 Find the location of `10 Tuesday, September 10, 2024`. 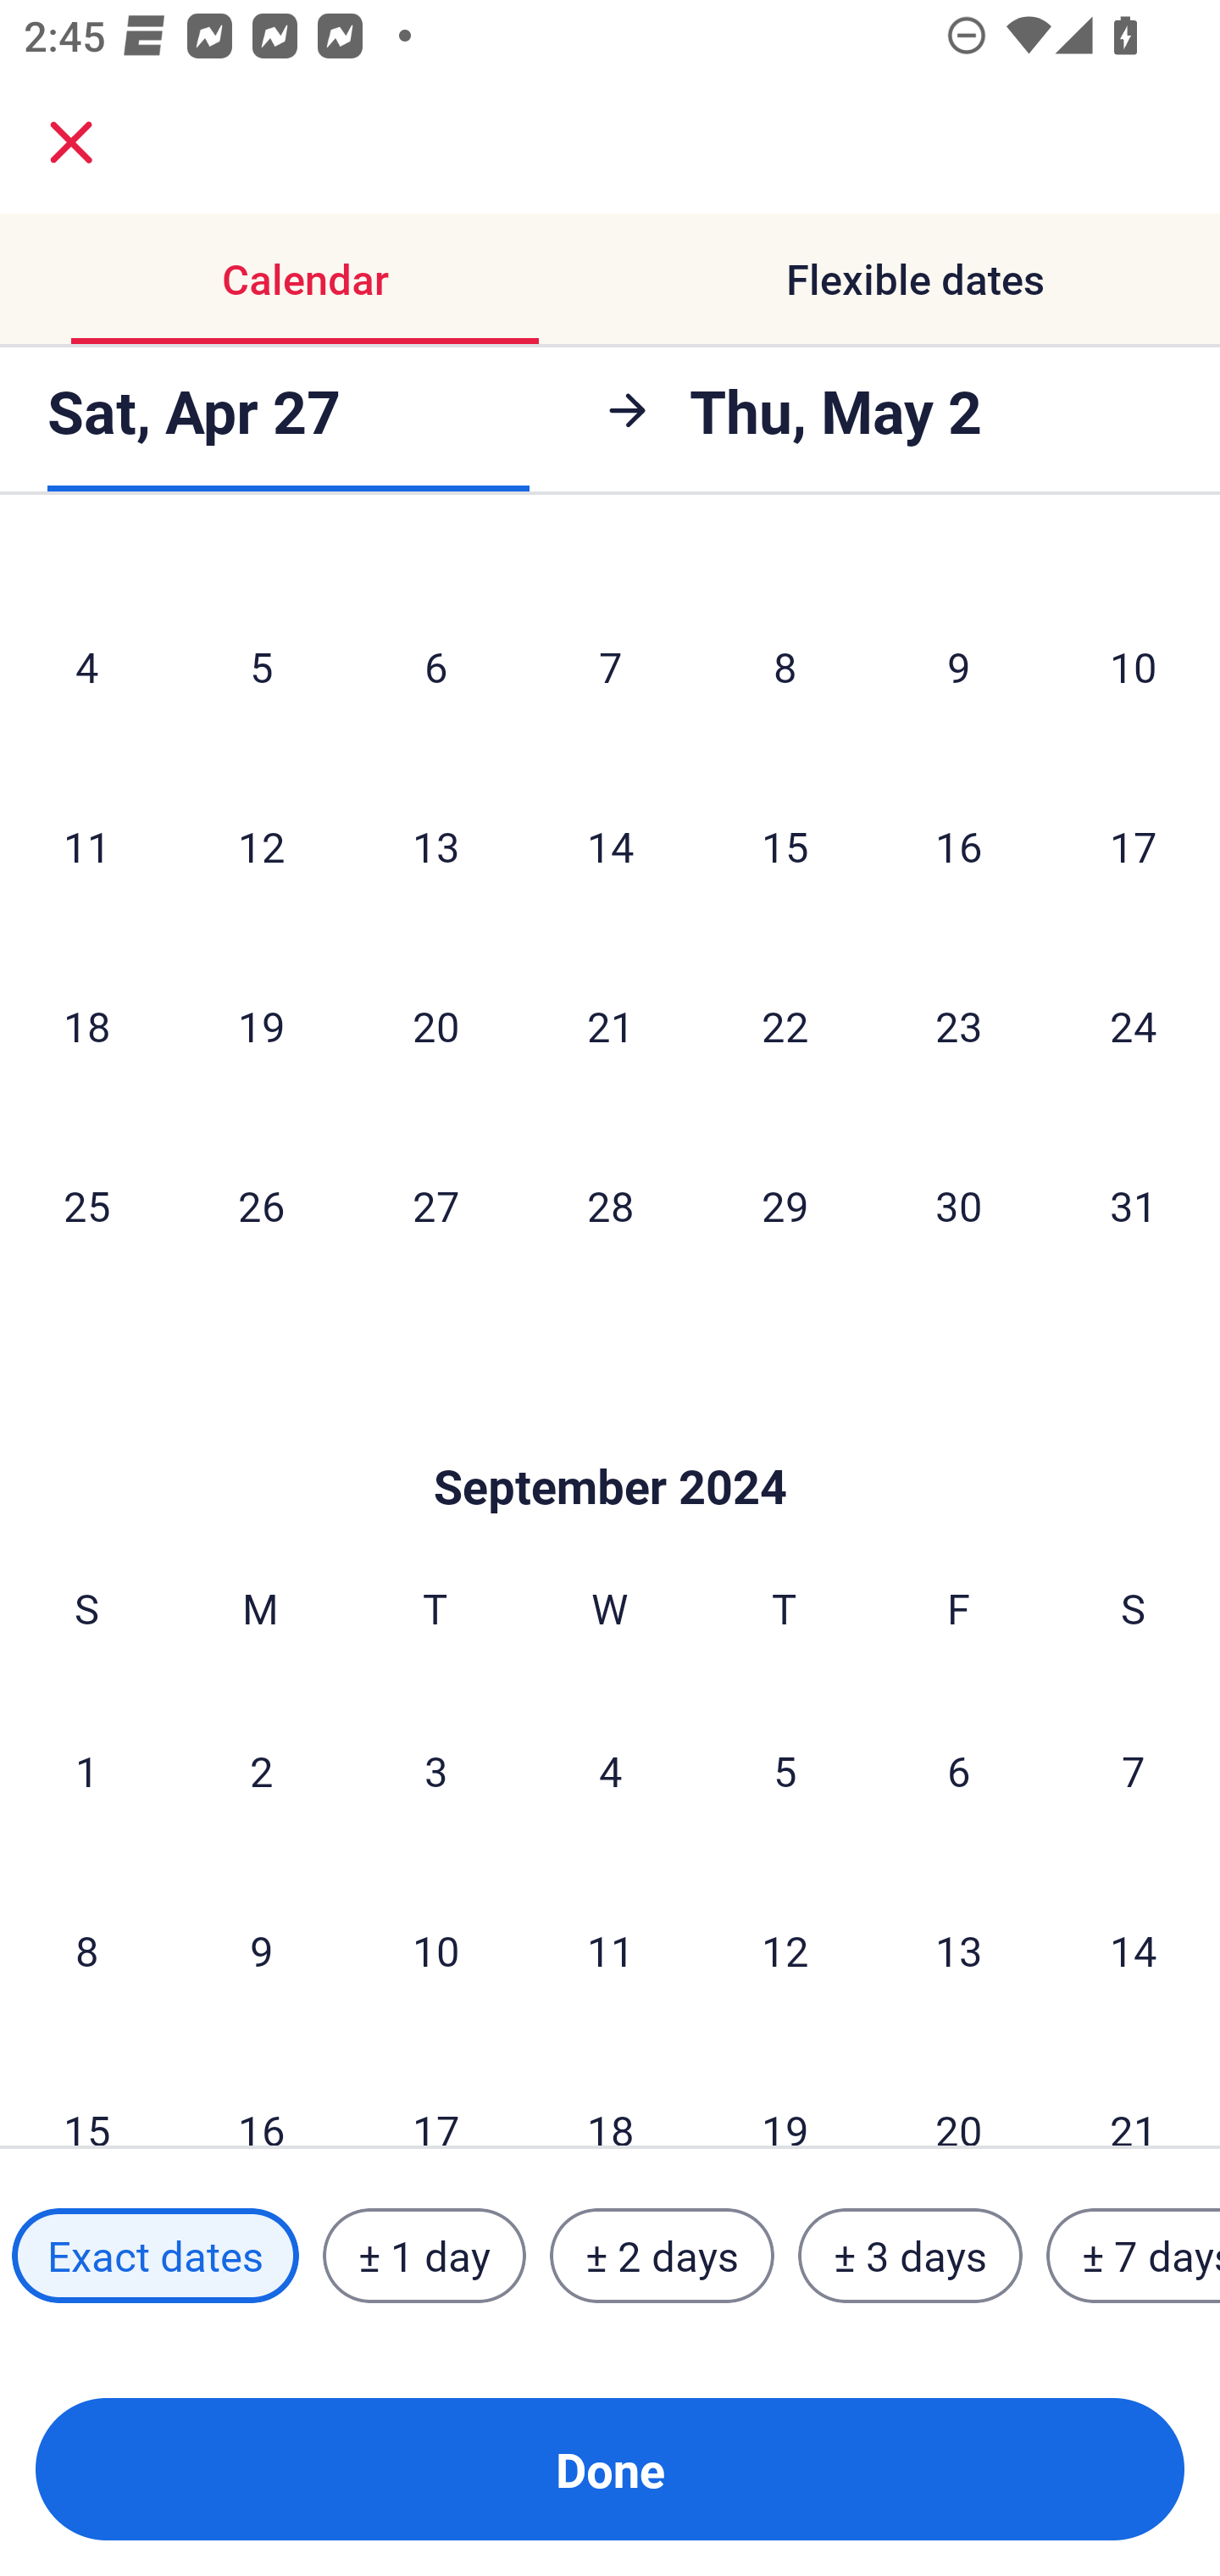

10 Tuesday, September 10, 2024 is located at coordinates (435, 1949).